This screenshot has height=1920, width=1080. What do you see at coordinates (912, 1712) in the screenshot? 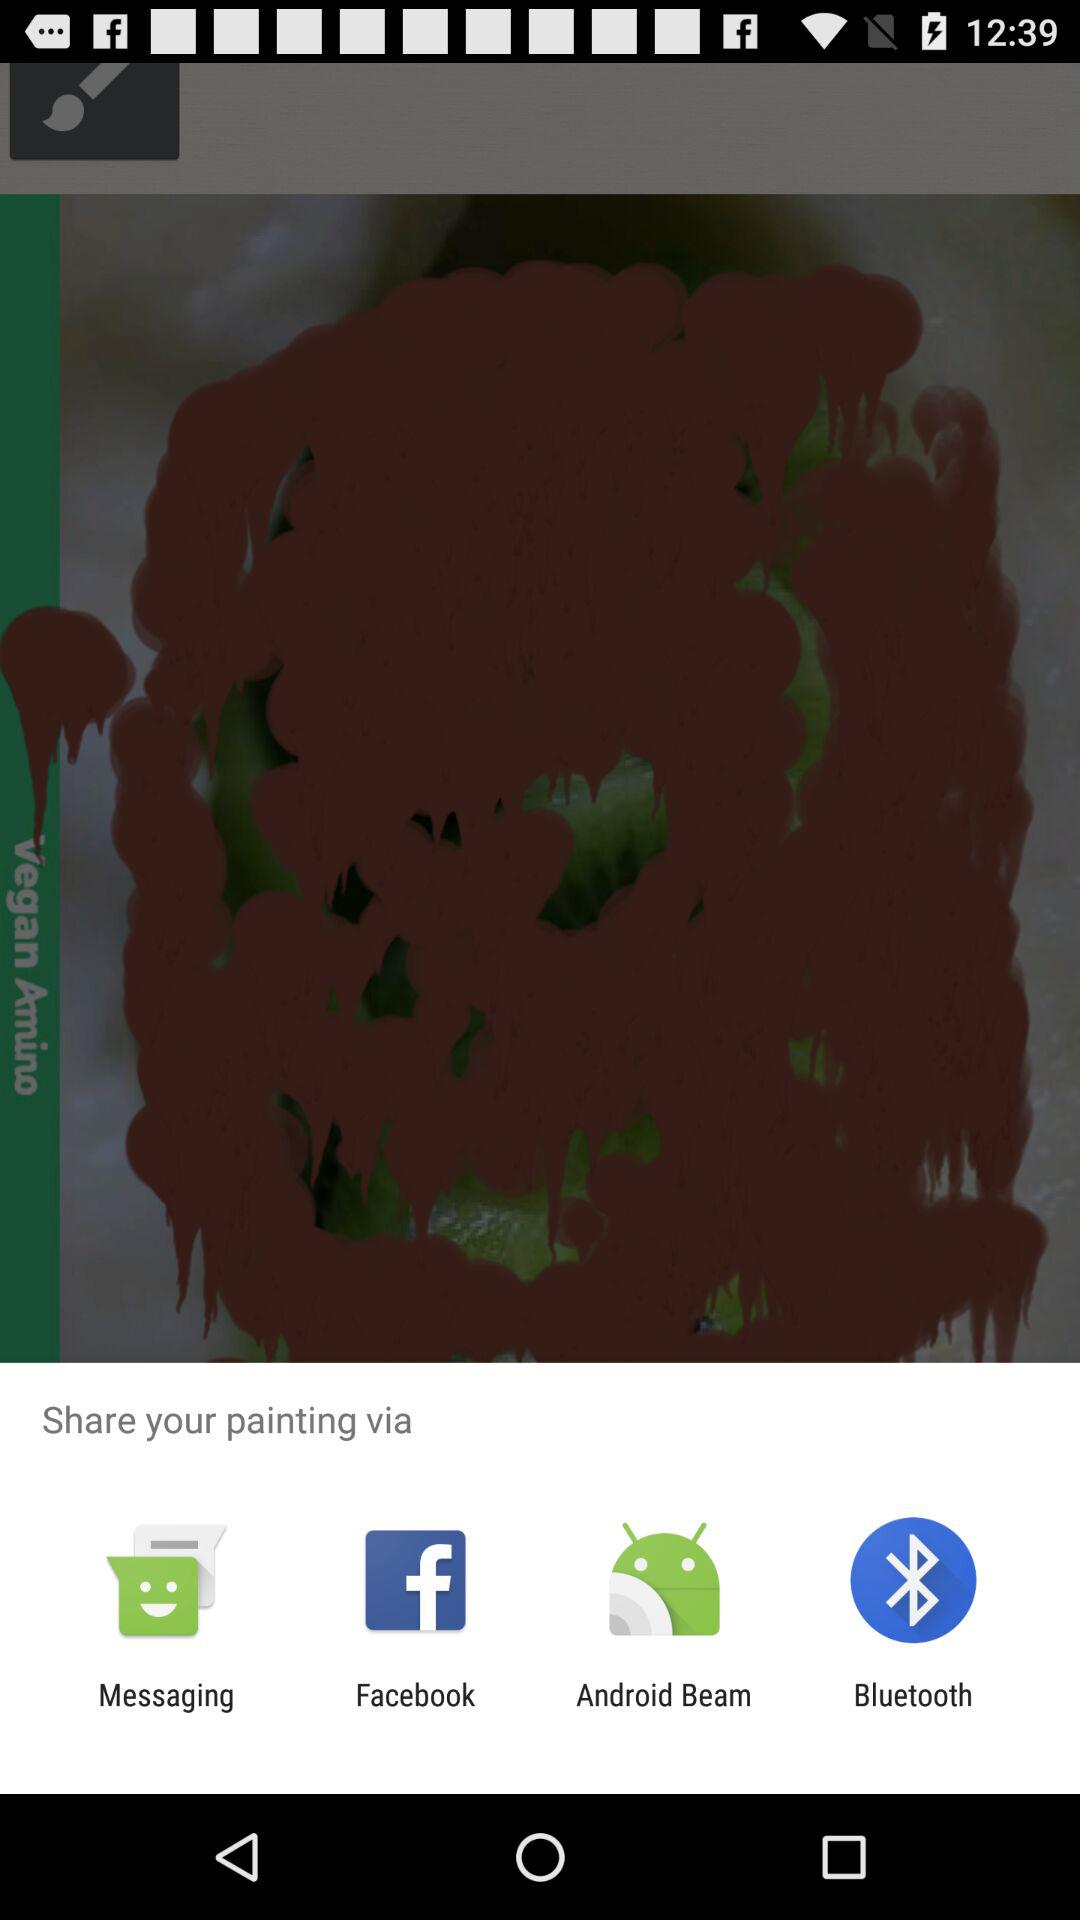
I see `open the app to the right of android beam icon` at bounding box center [912, 1712].